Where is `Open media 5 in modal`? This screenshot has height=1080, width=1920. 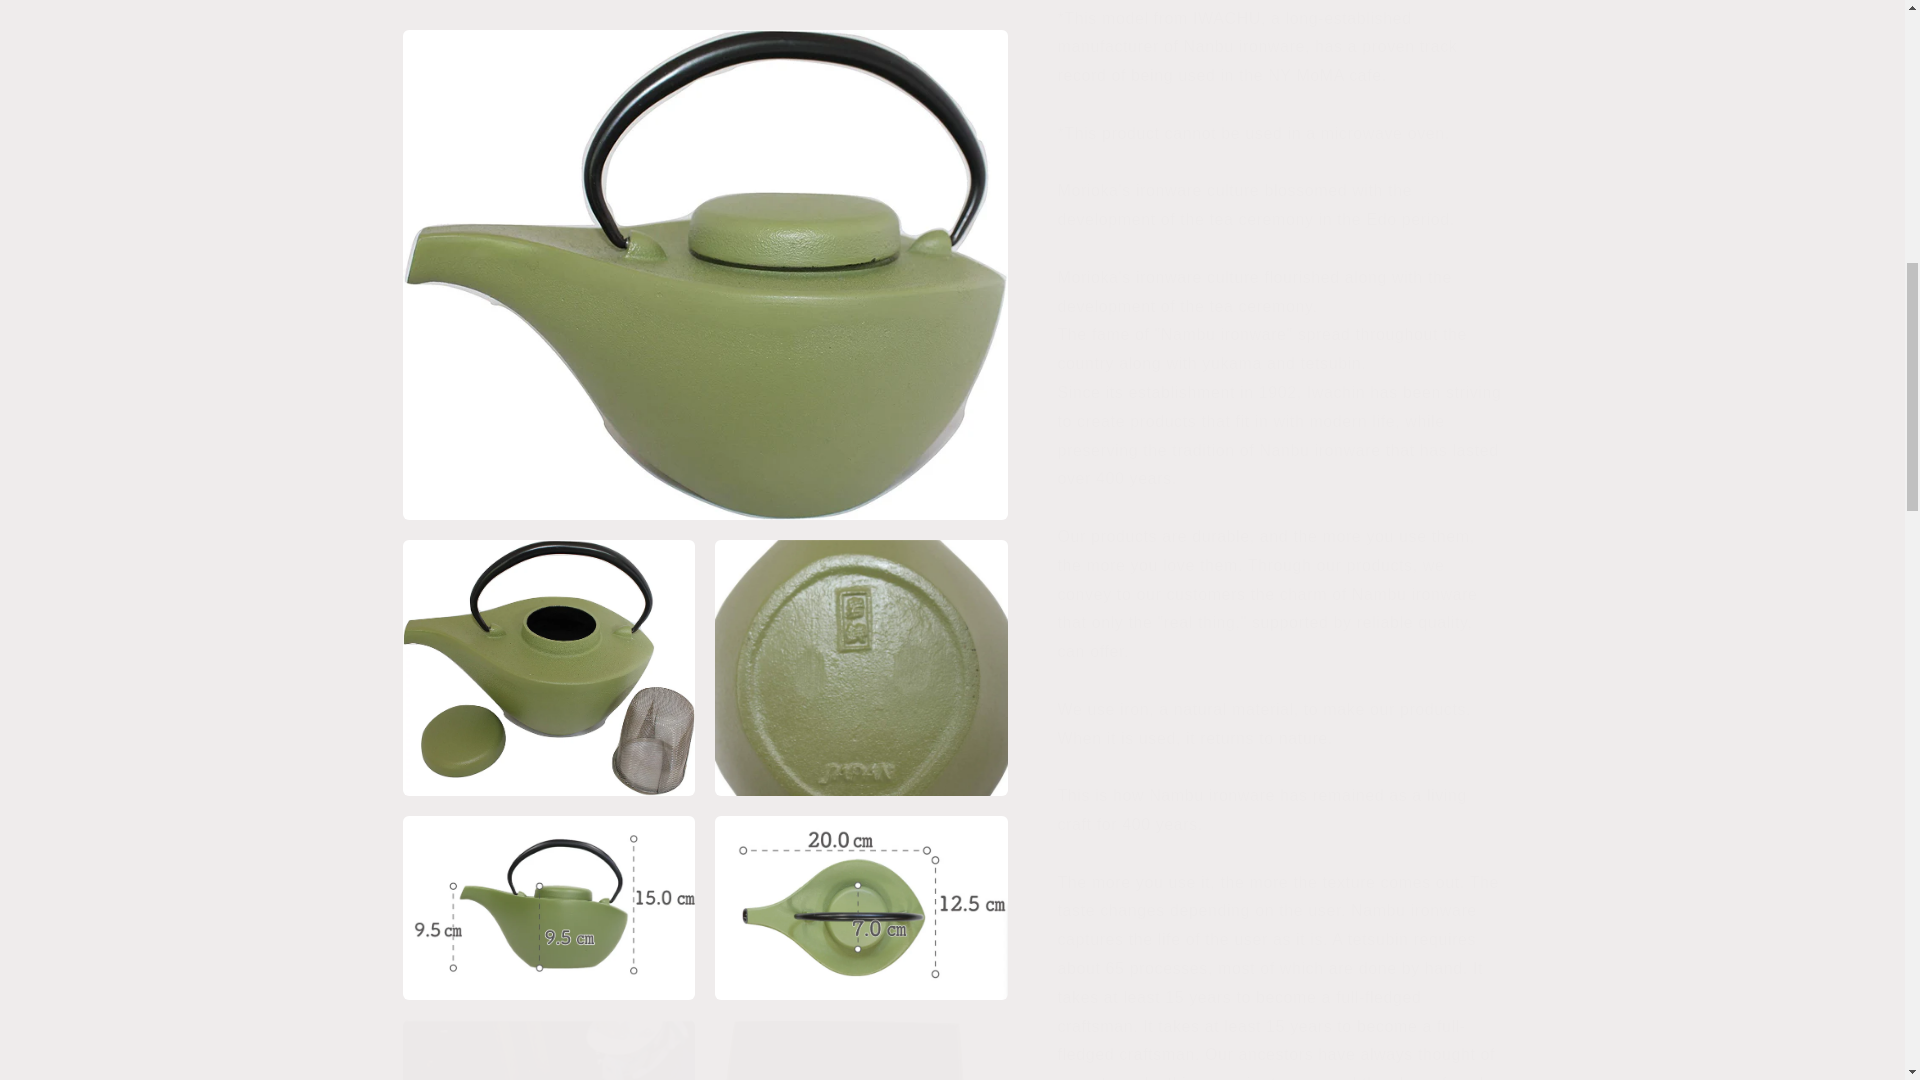
Open media 5 in modal is located at coordinates (861, 29).